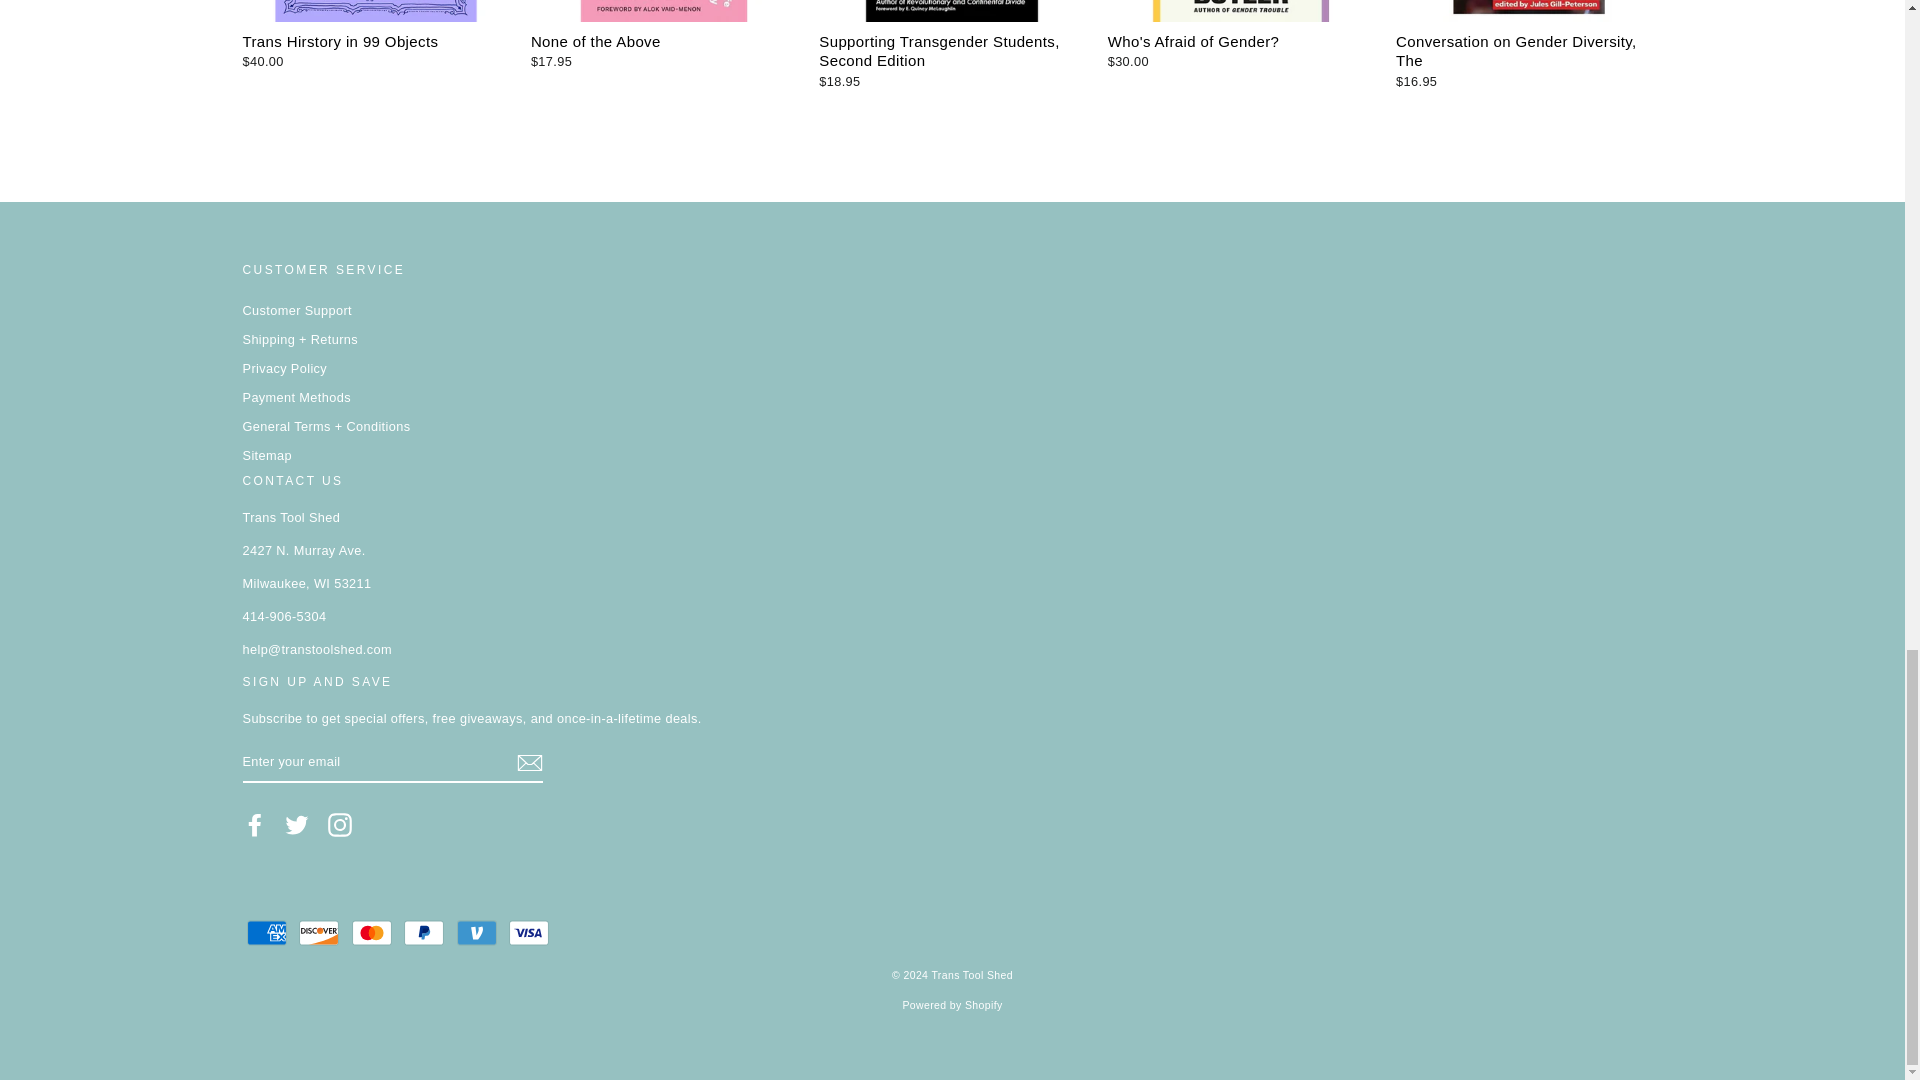 The height and width of the screenshot is (1080, 1920). I want to click on American Express, so click(266, 932).